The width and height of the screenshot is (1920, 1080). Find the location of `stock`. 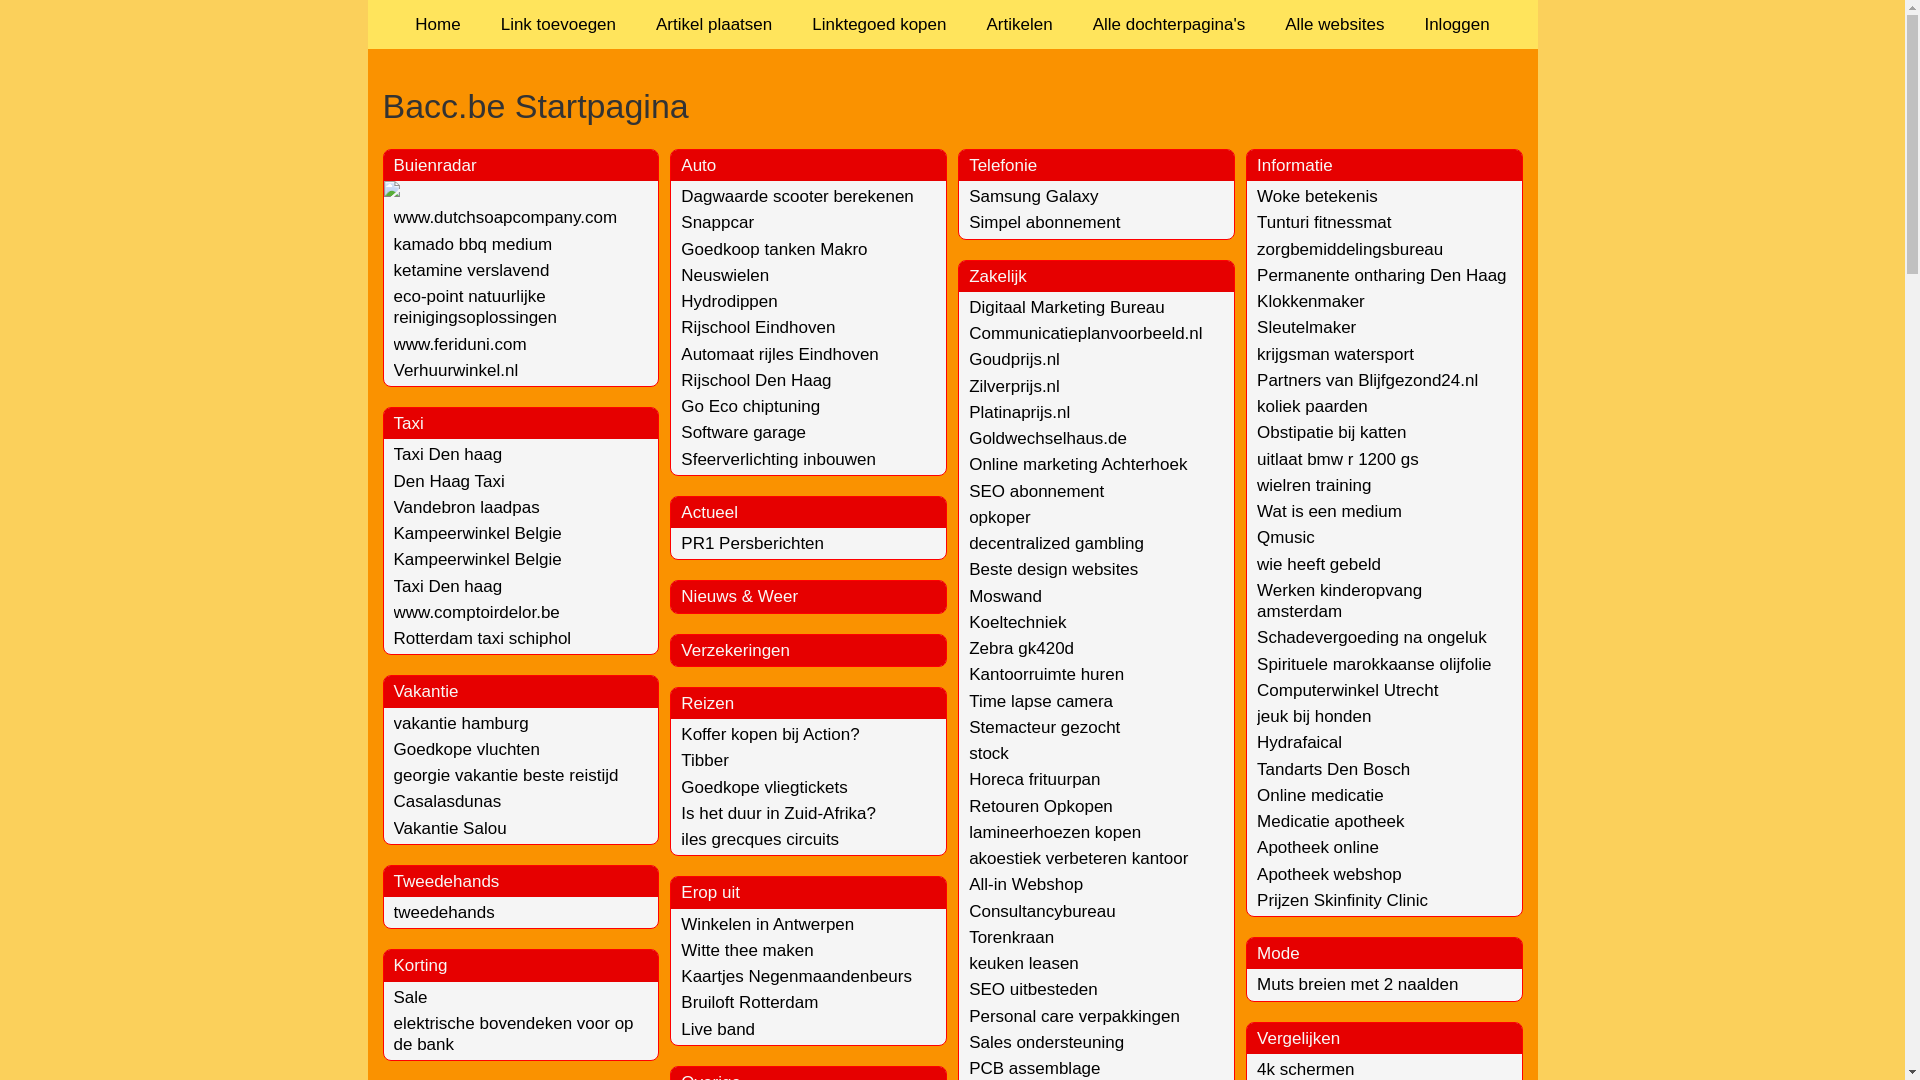

stock is located at coordinates (988, 754).